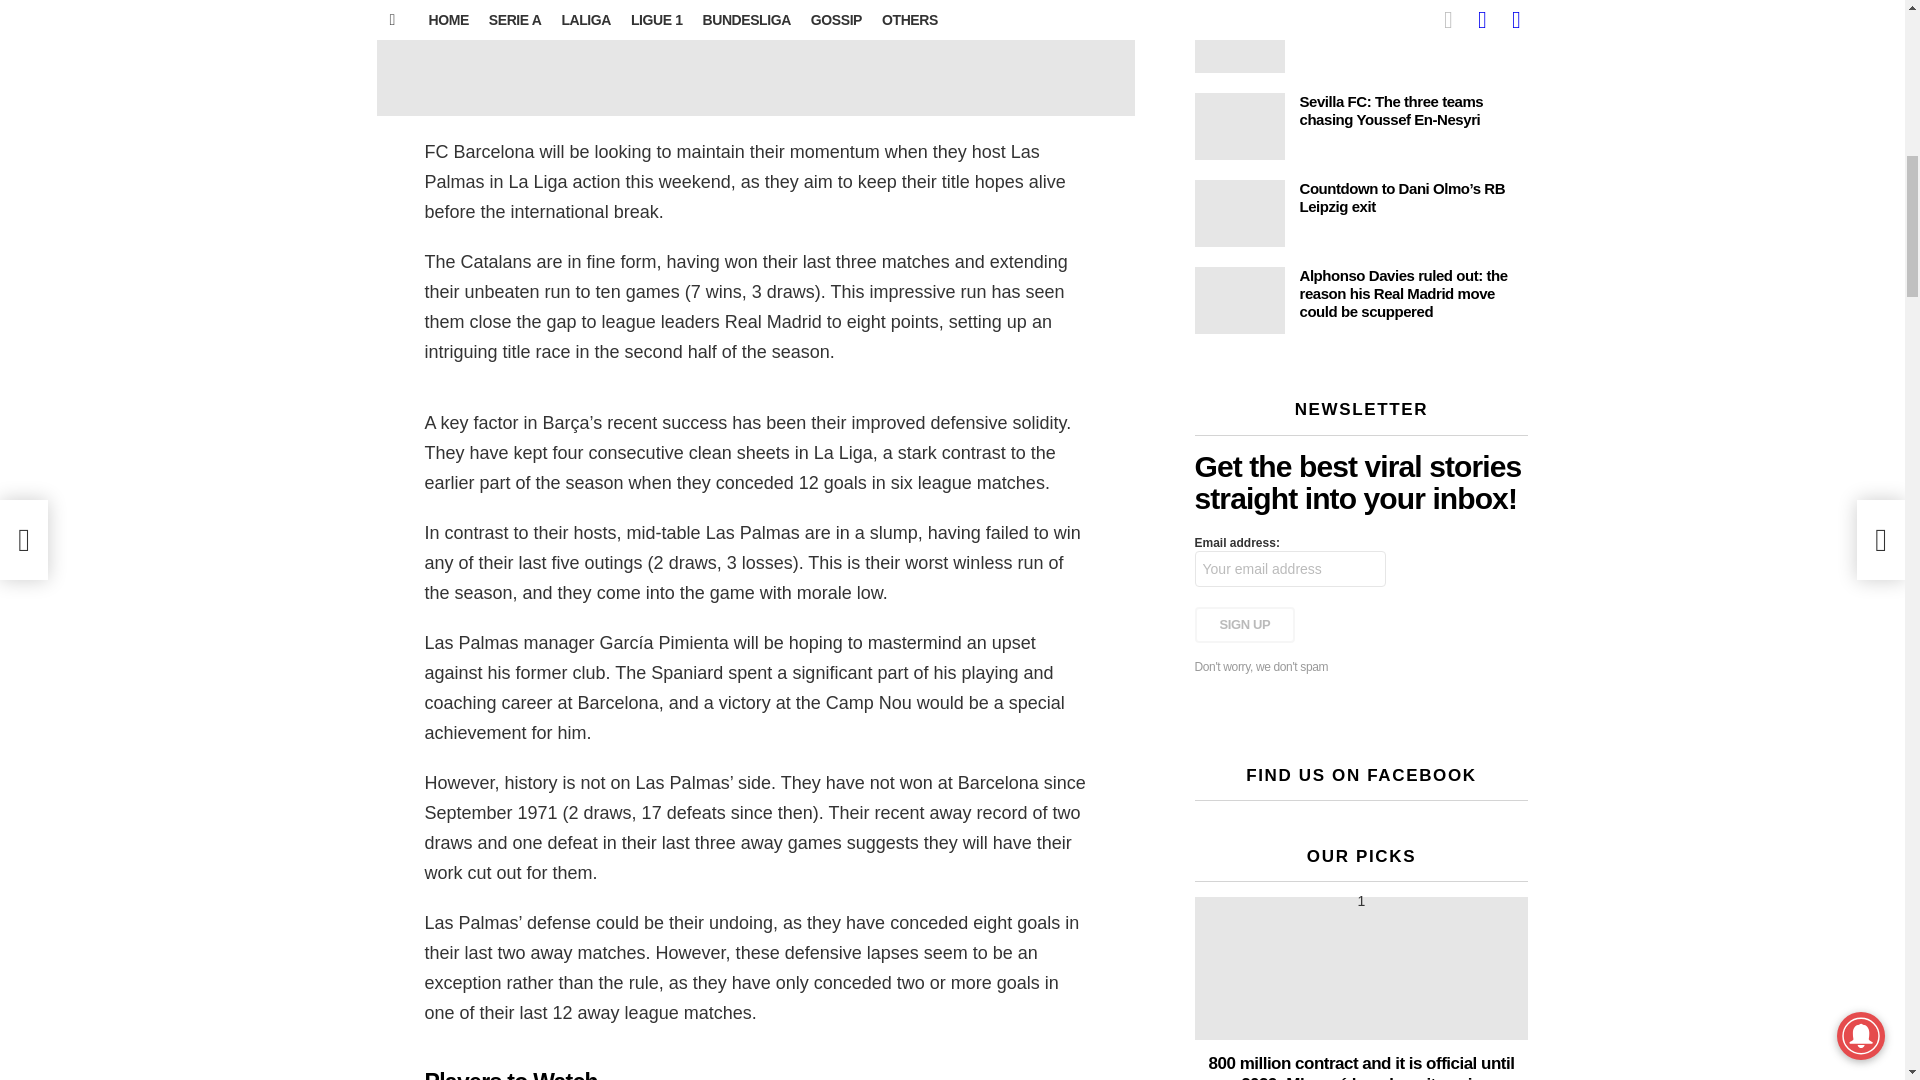 This screenshot has width=1920, height=1080. What do you see at coordinates (1244, 624) in the screenshot?
I see `Sign up` at bounding box center [1244, 624].